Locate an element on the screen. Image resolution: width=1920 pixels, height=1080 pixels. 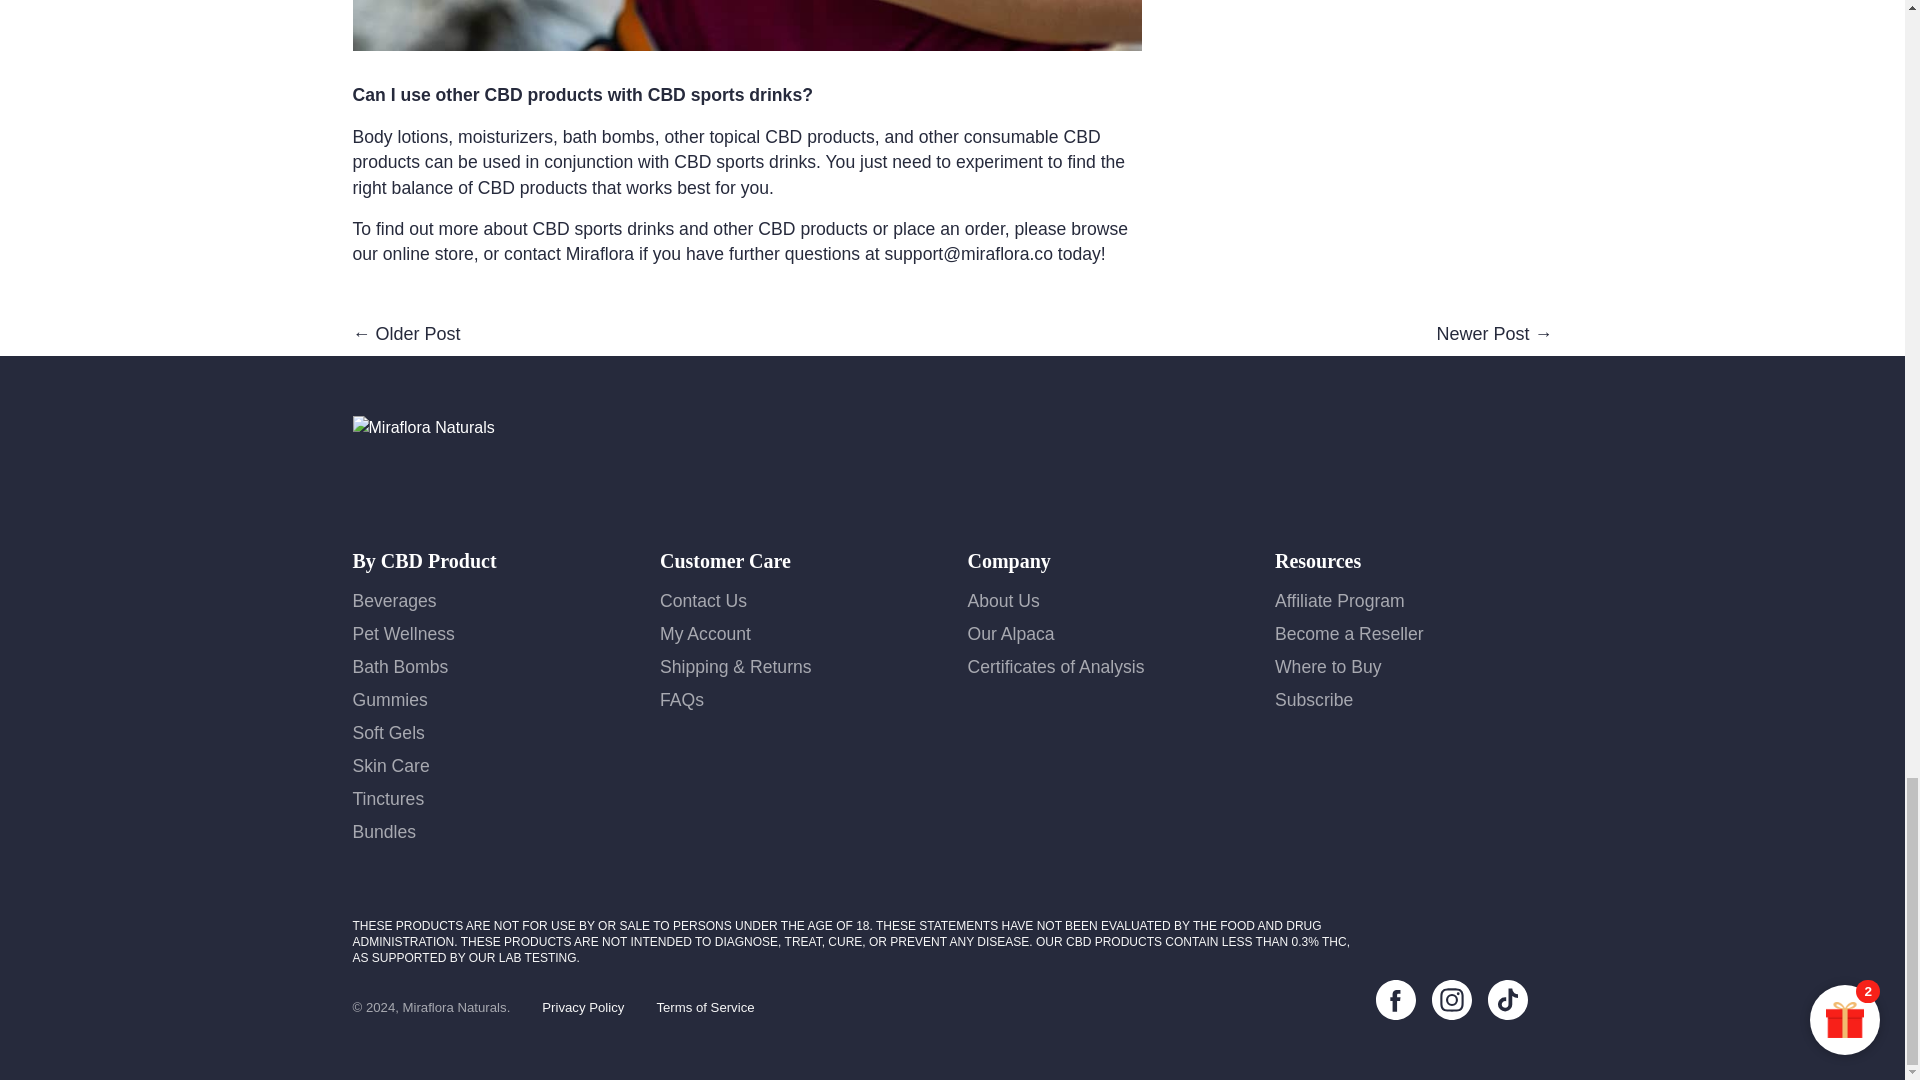
Terms of Service is located at coordinates (705, 1007).